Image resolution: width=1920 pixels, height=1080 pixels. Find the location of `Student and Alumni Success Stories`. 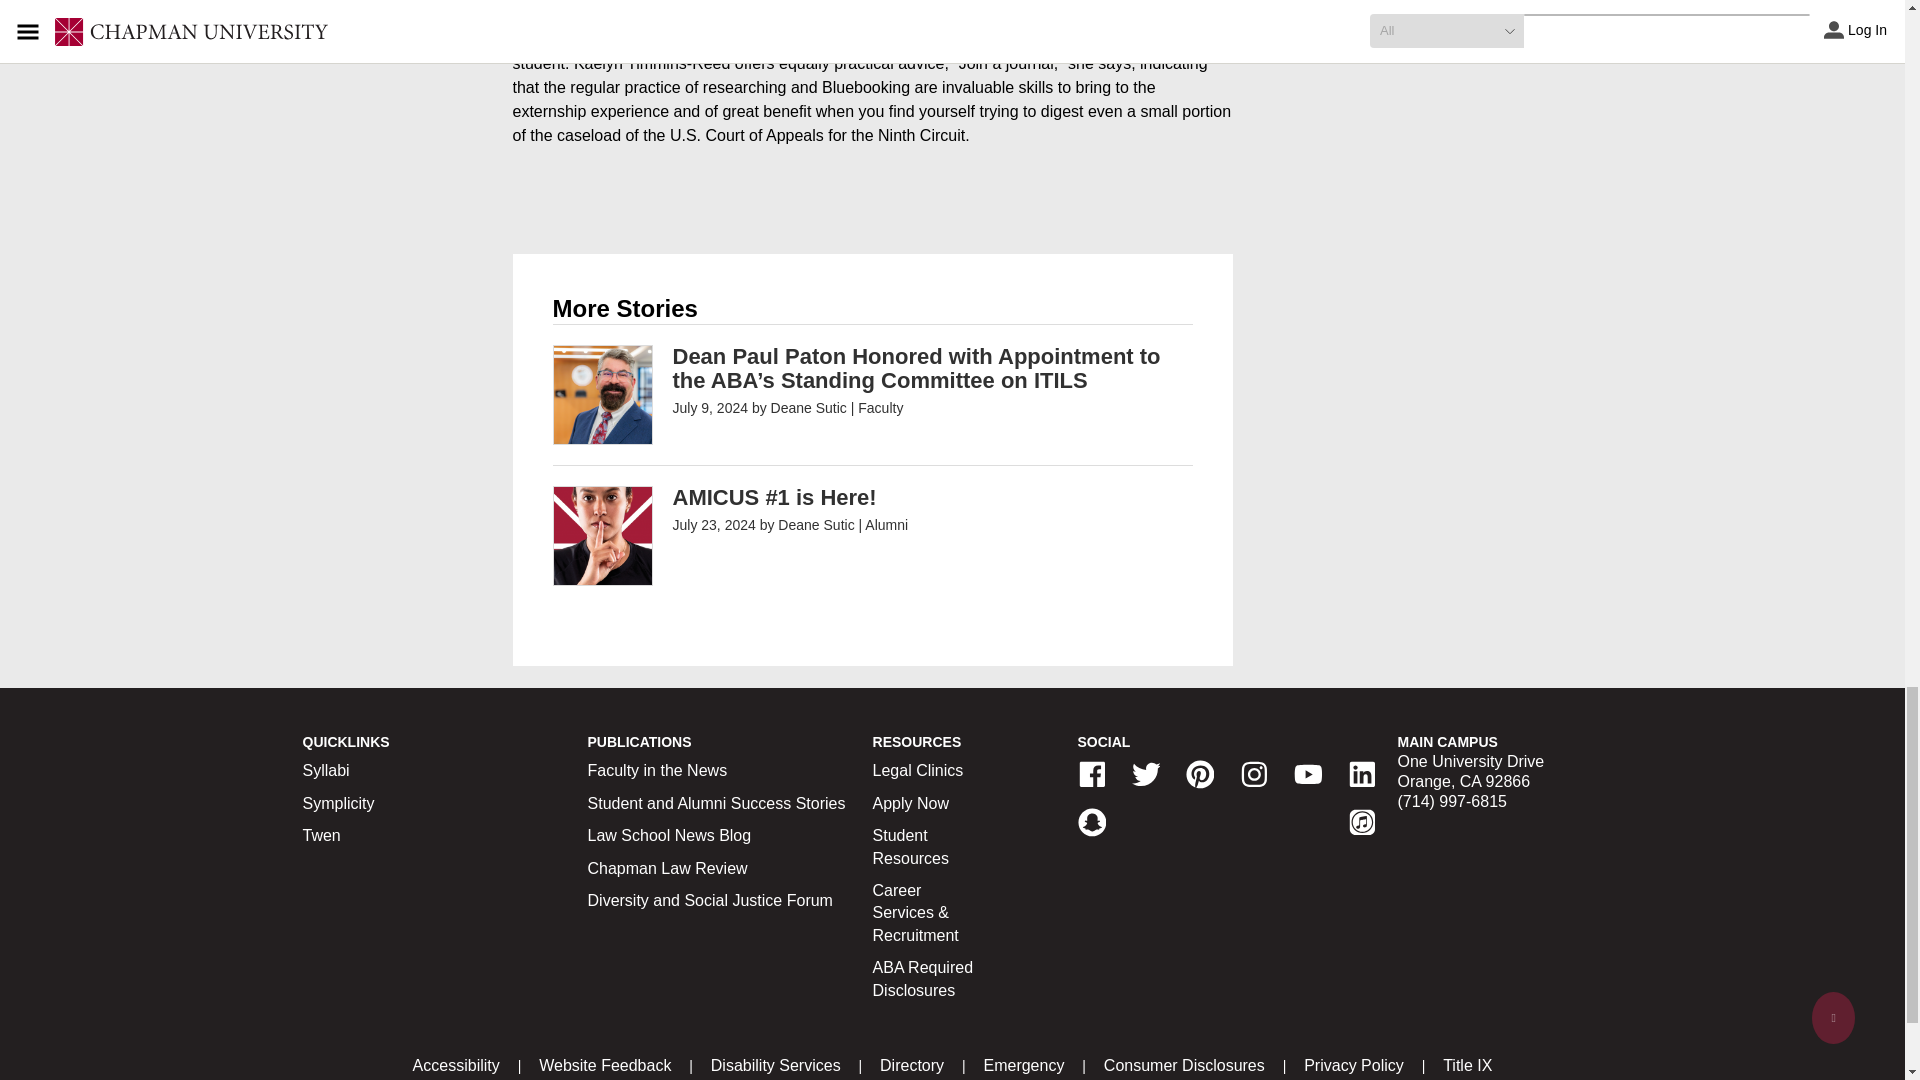

Student and Alumni Success Stories is located at coordinates (716, 803).